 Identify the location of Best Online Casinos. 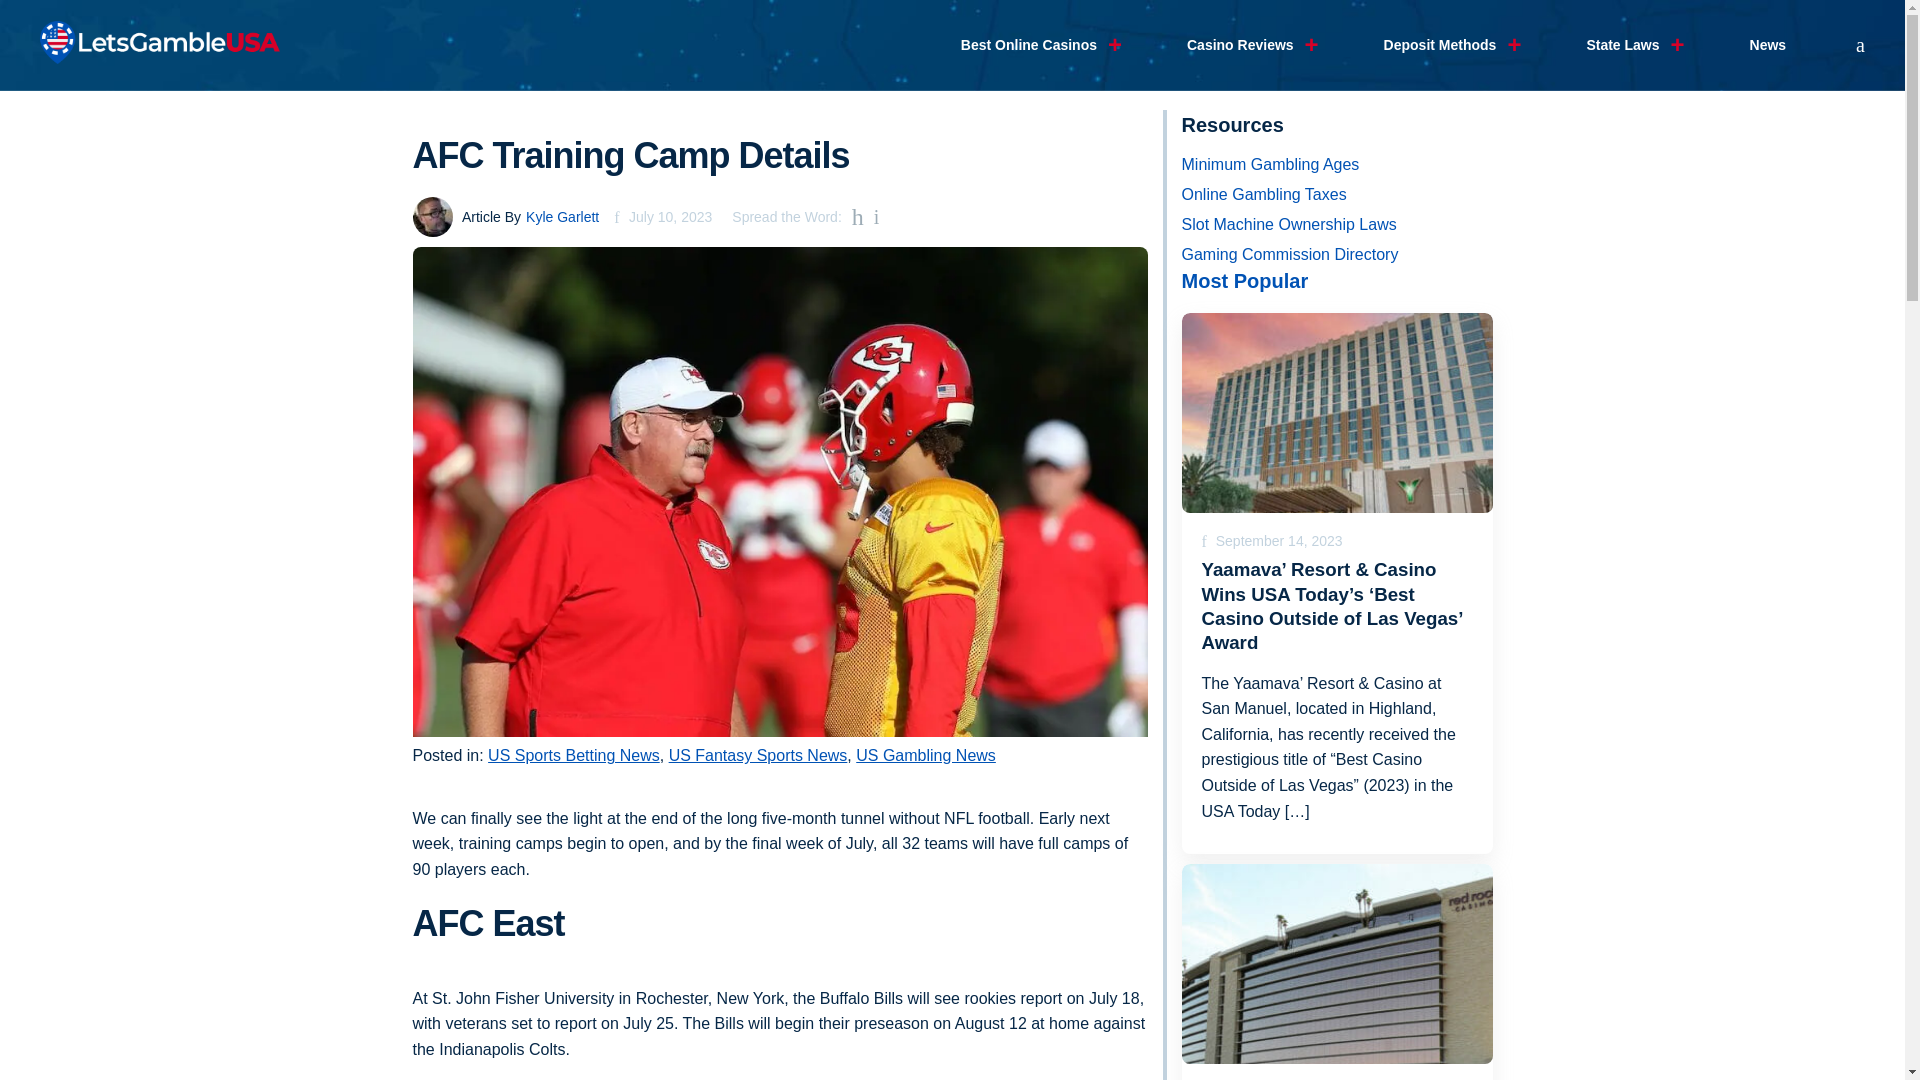
(1028, 45).